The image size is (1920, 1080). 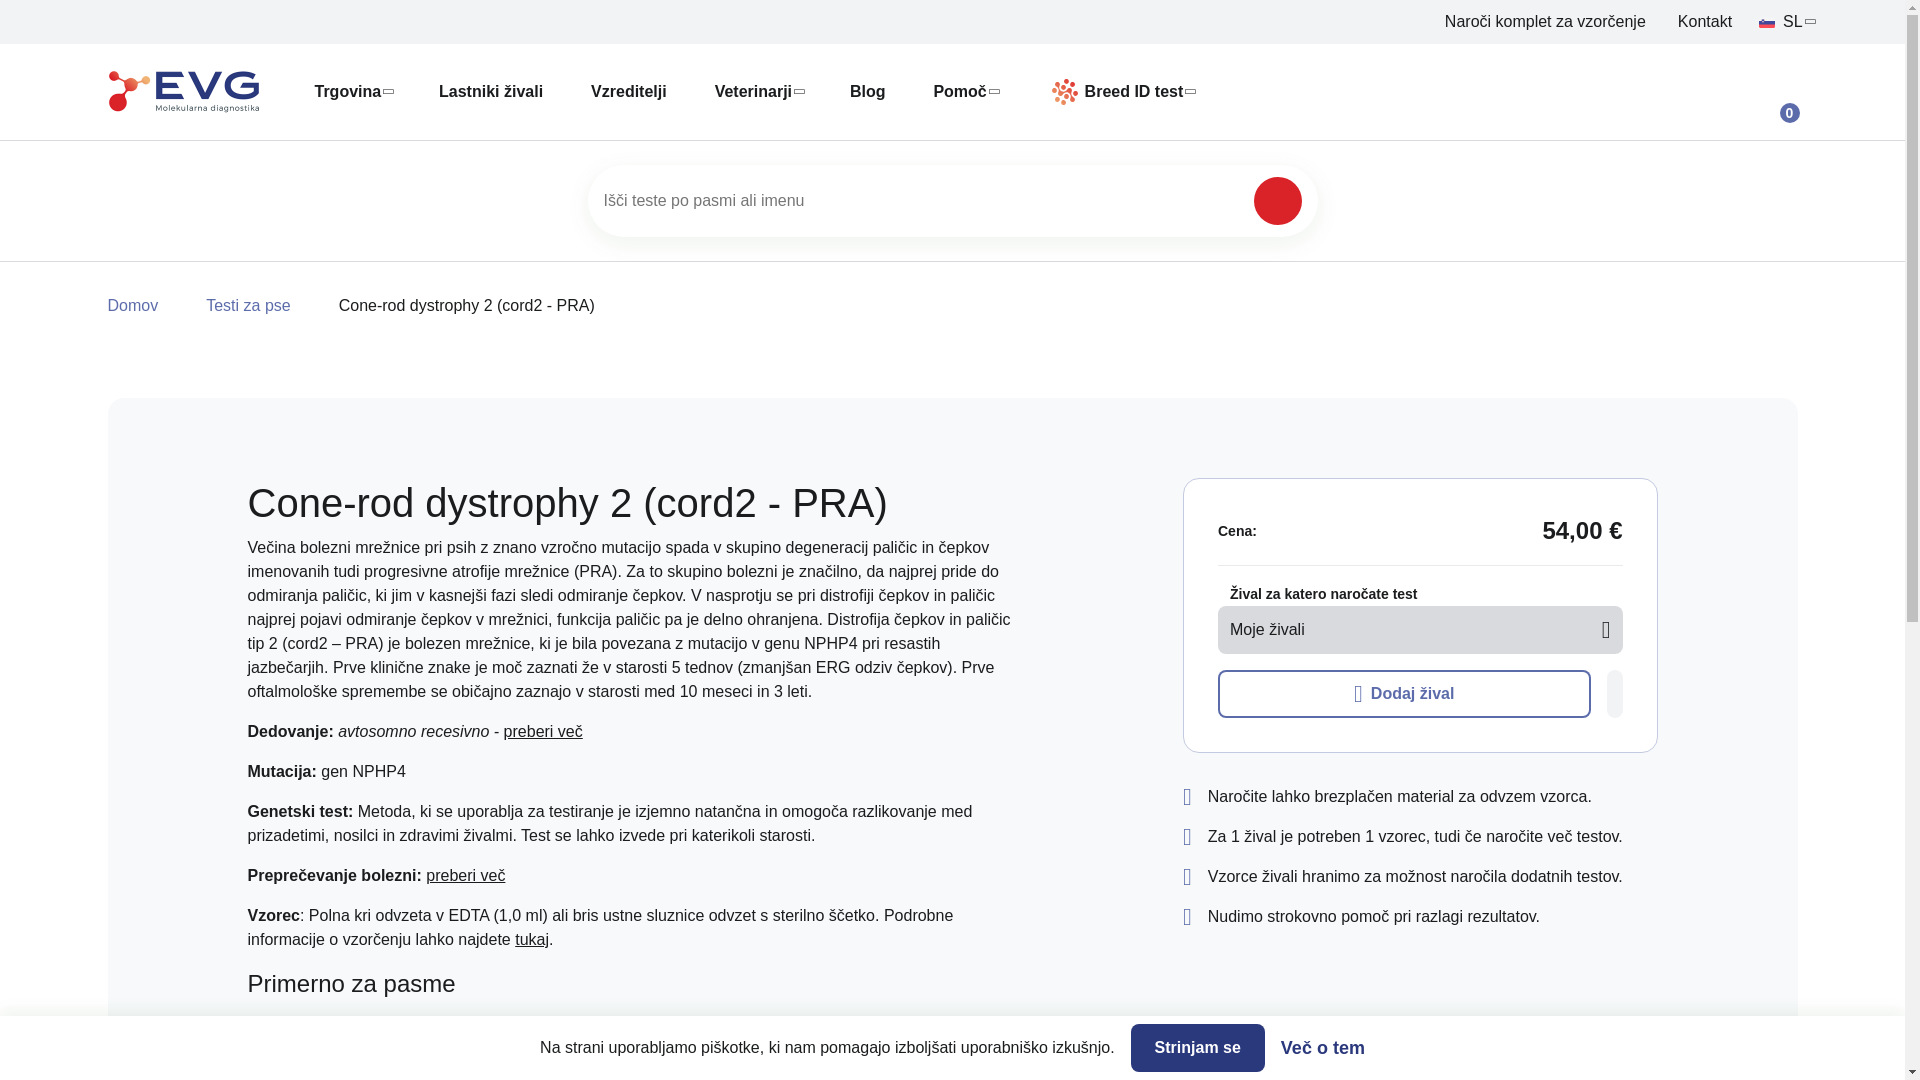 What do you see at coordinates (1198, 1048) in the screenshot?
I see `Strinjam se` at bounding box center [1198, 1048].